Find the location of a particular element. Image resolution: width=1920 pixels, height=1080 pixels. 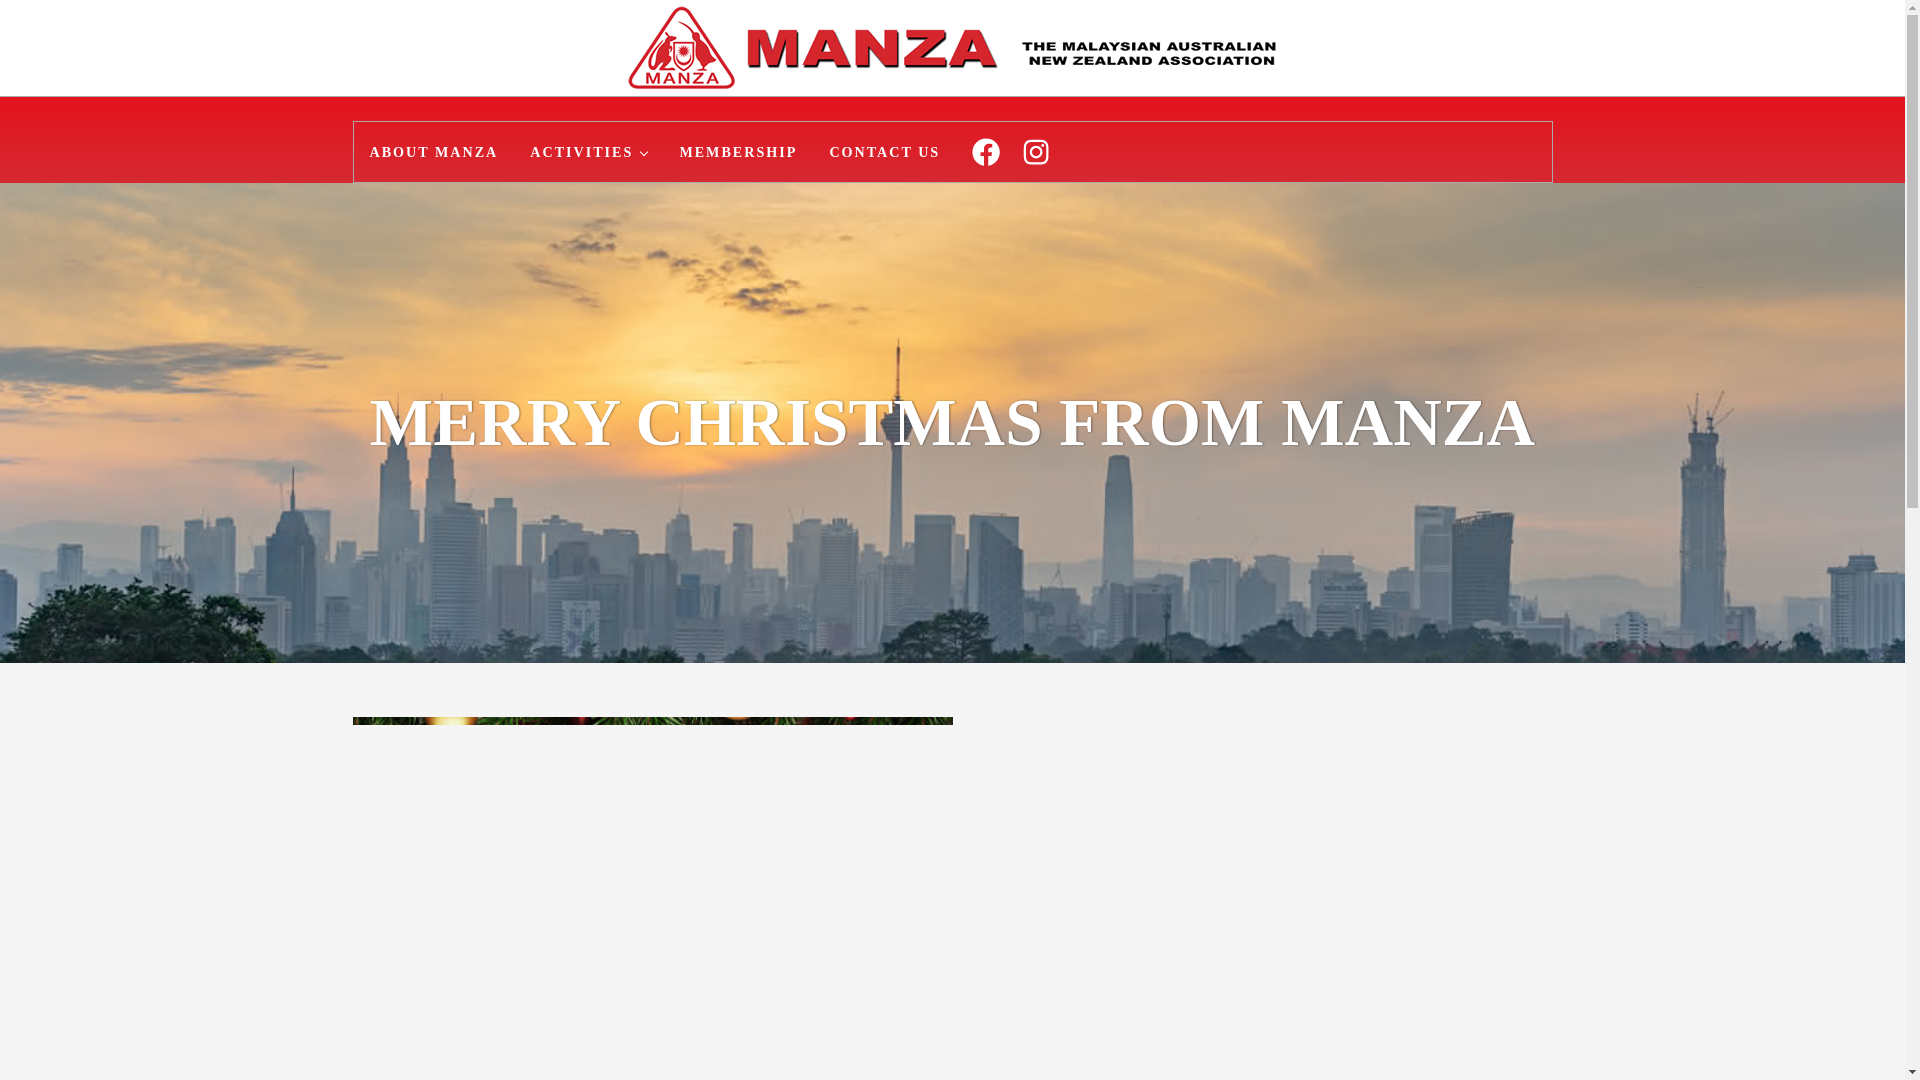

ACTIVITIES is located at coordinates (588, 152).